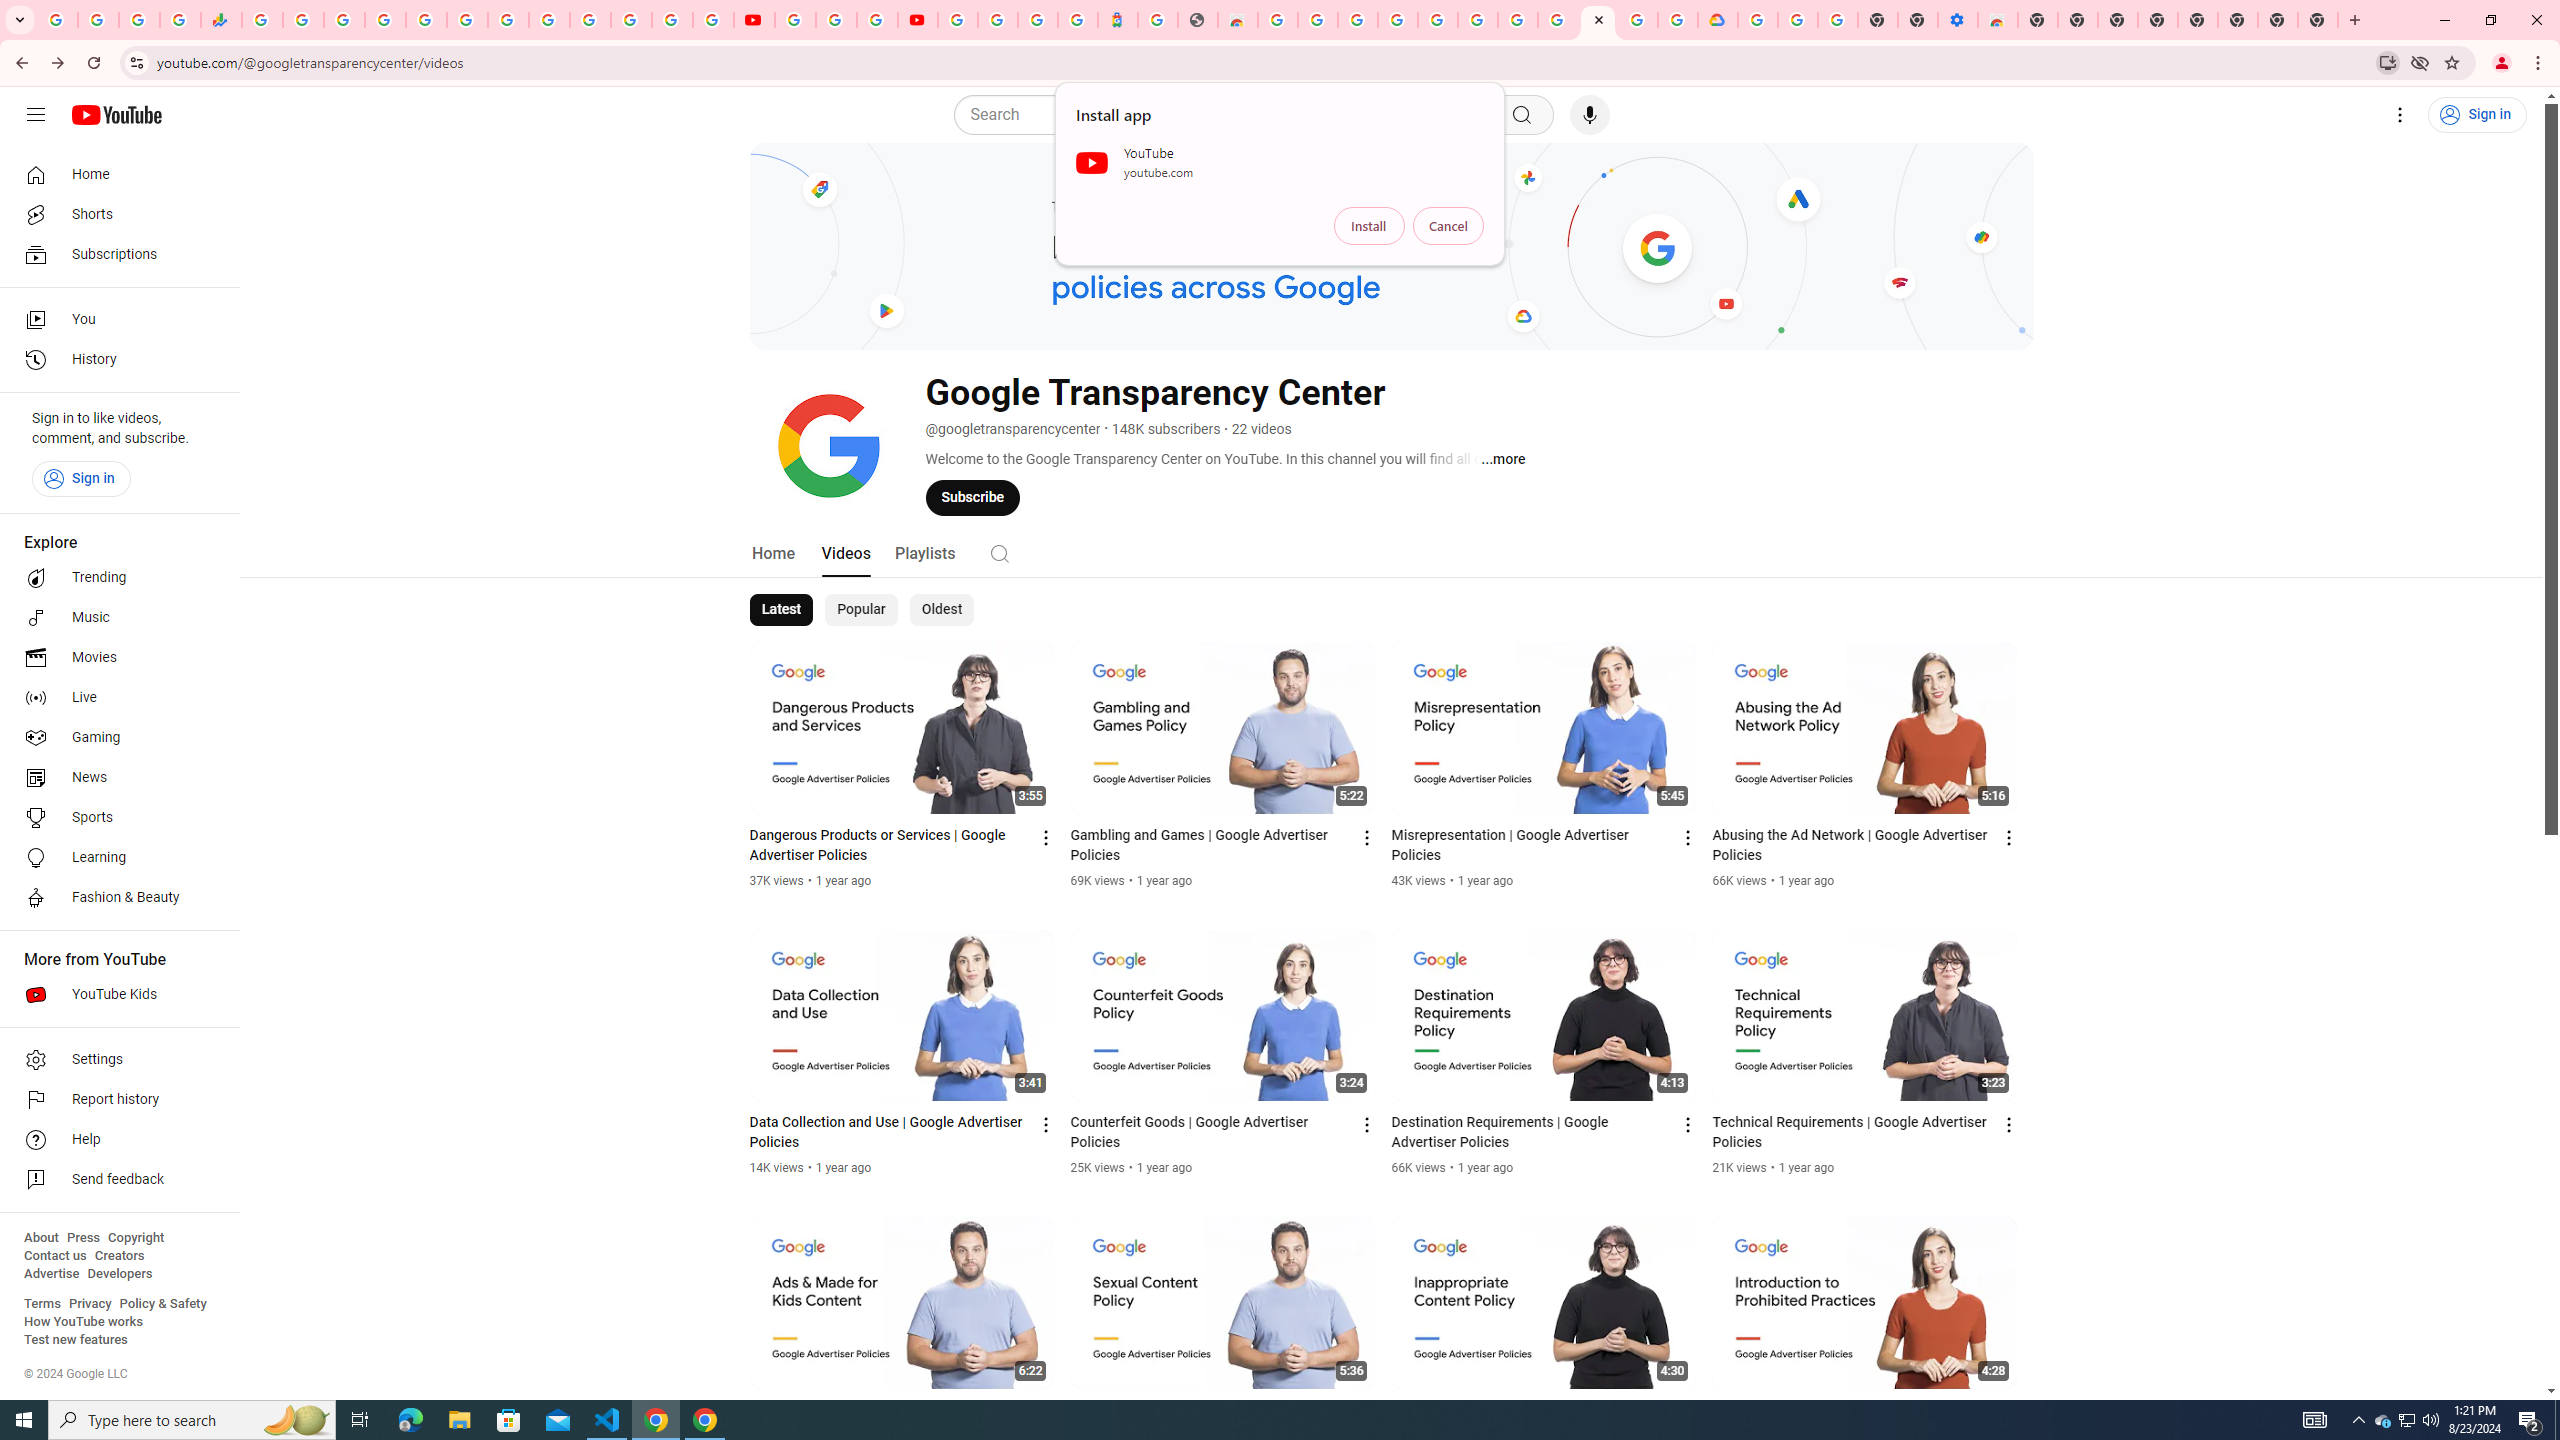 Image resolution: width=2560 pixels, height=1440 pixels. Describe the element at coordinates (116, 114) in the screenshot. I see `YouTube Home` at that location.